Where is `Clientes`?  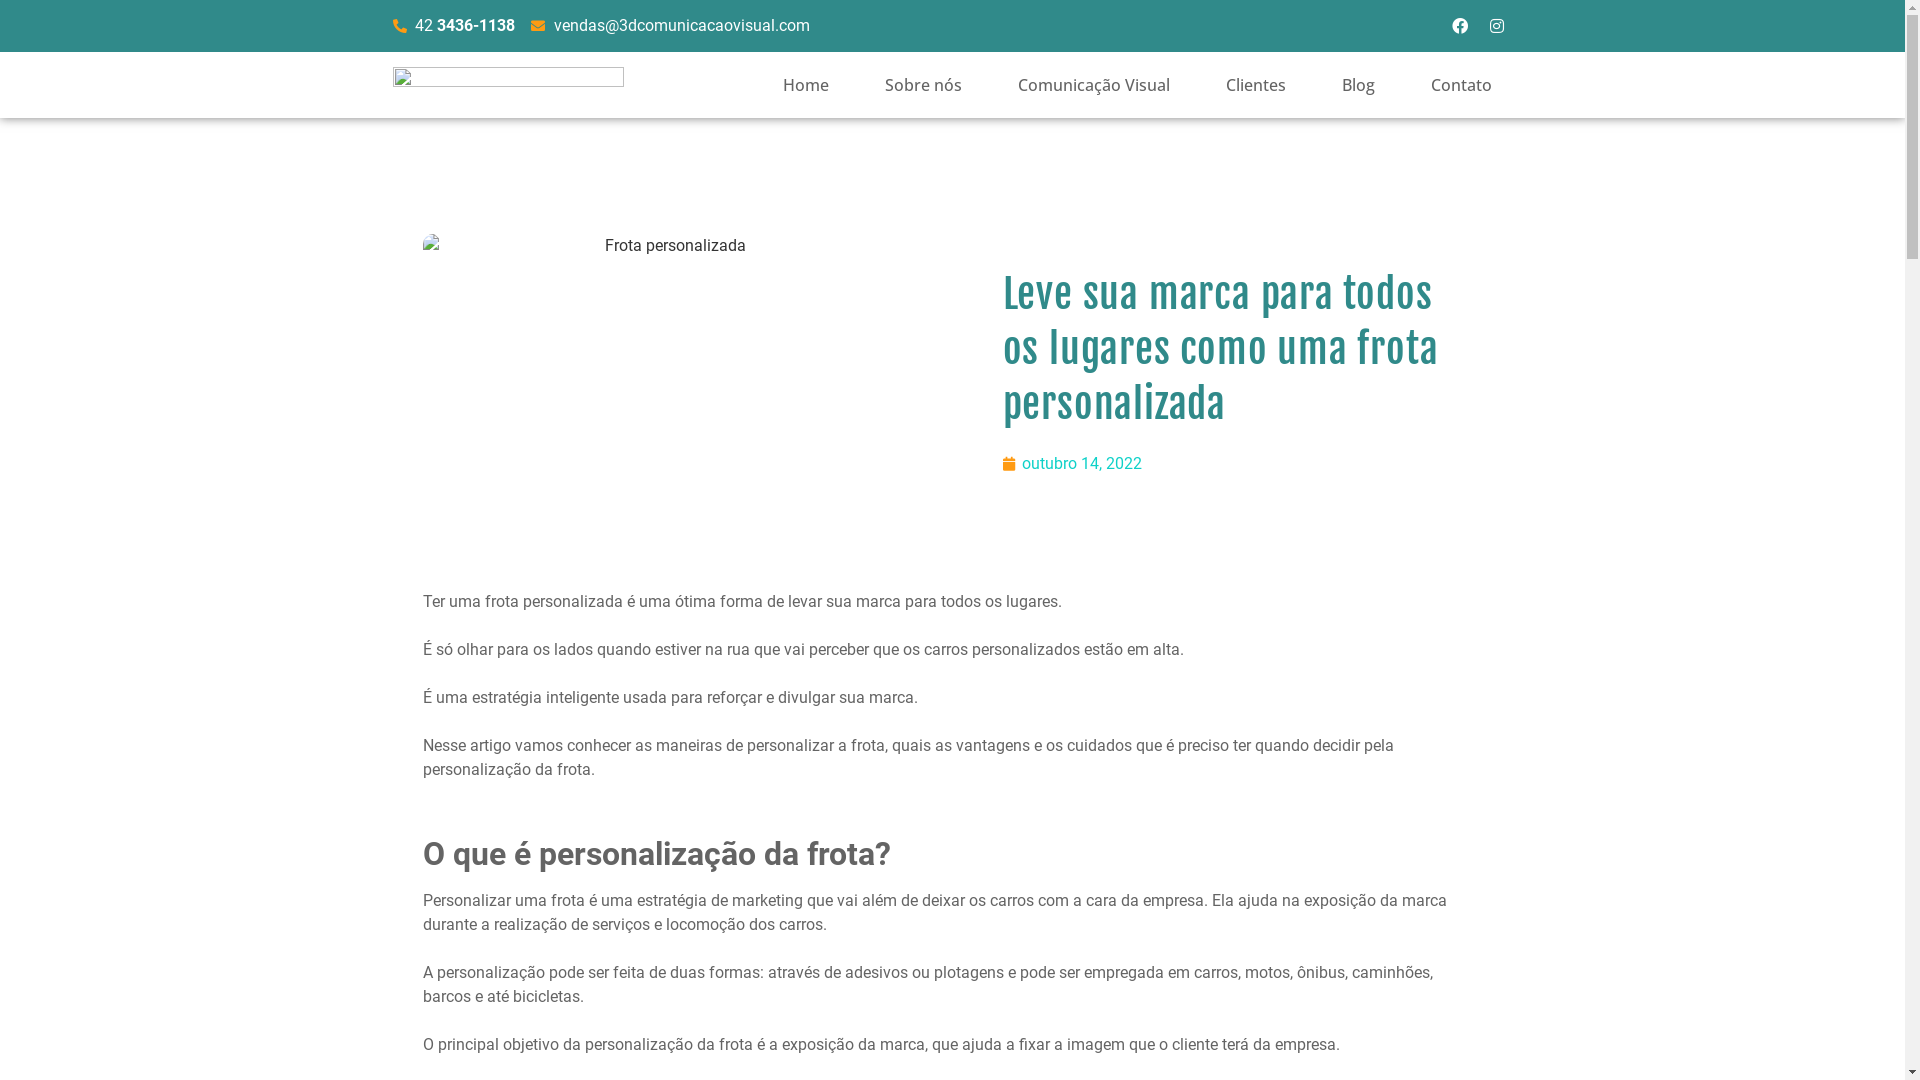 Clientes is located at coordinates (1256, 85).